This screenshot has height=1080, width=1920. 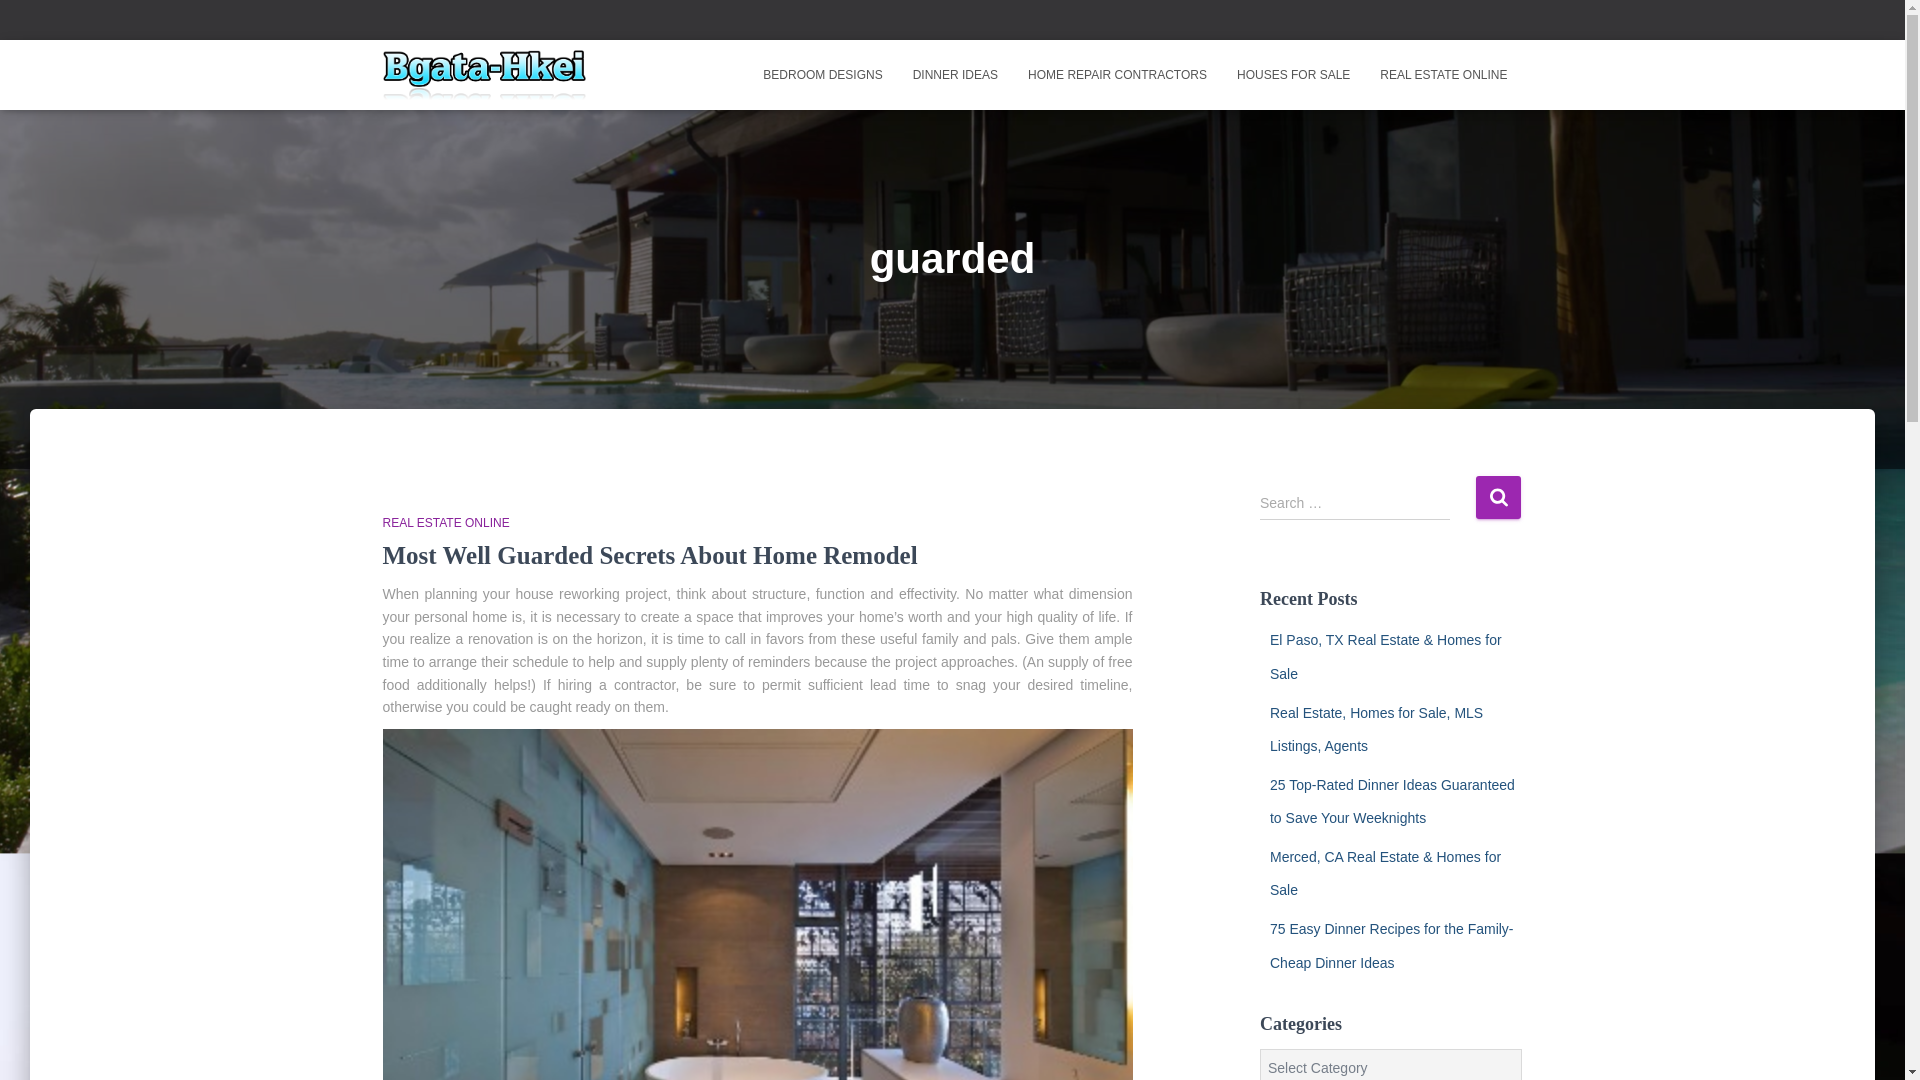 I want to click on Real Estate Online, so click(x=1444, y=74).